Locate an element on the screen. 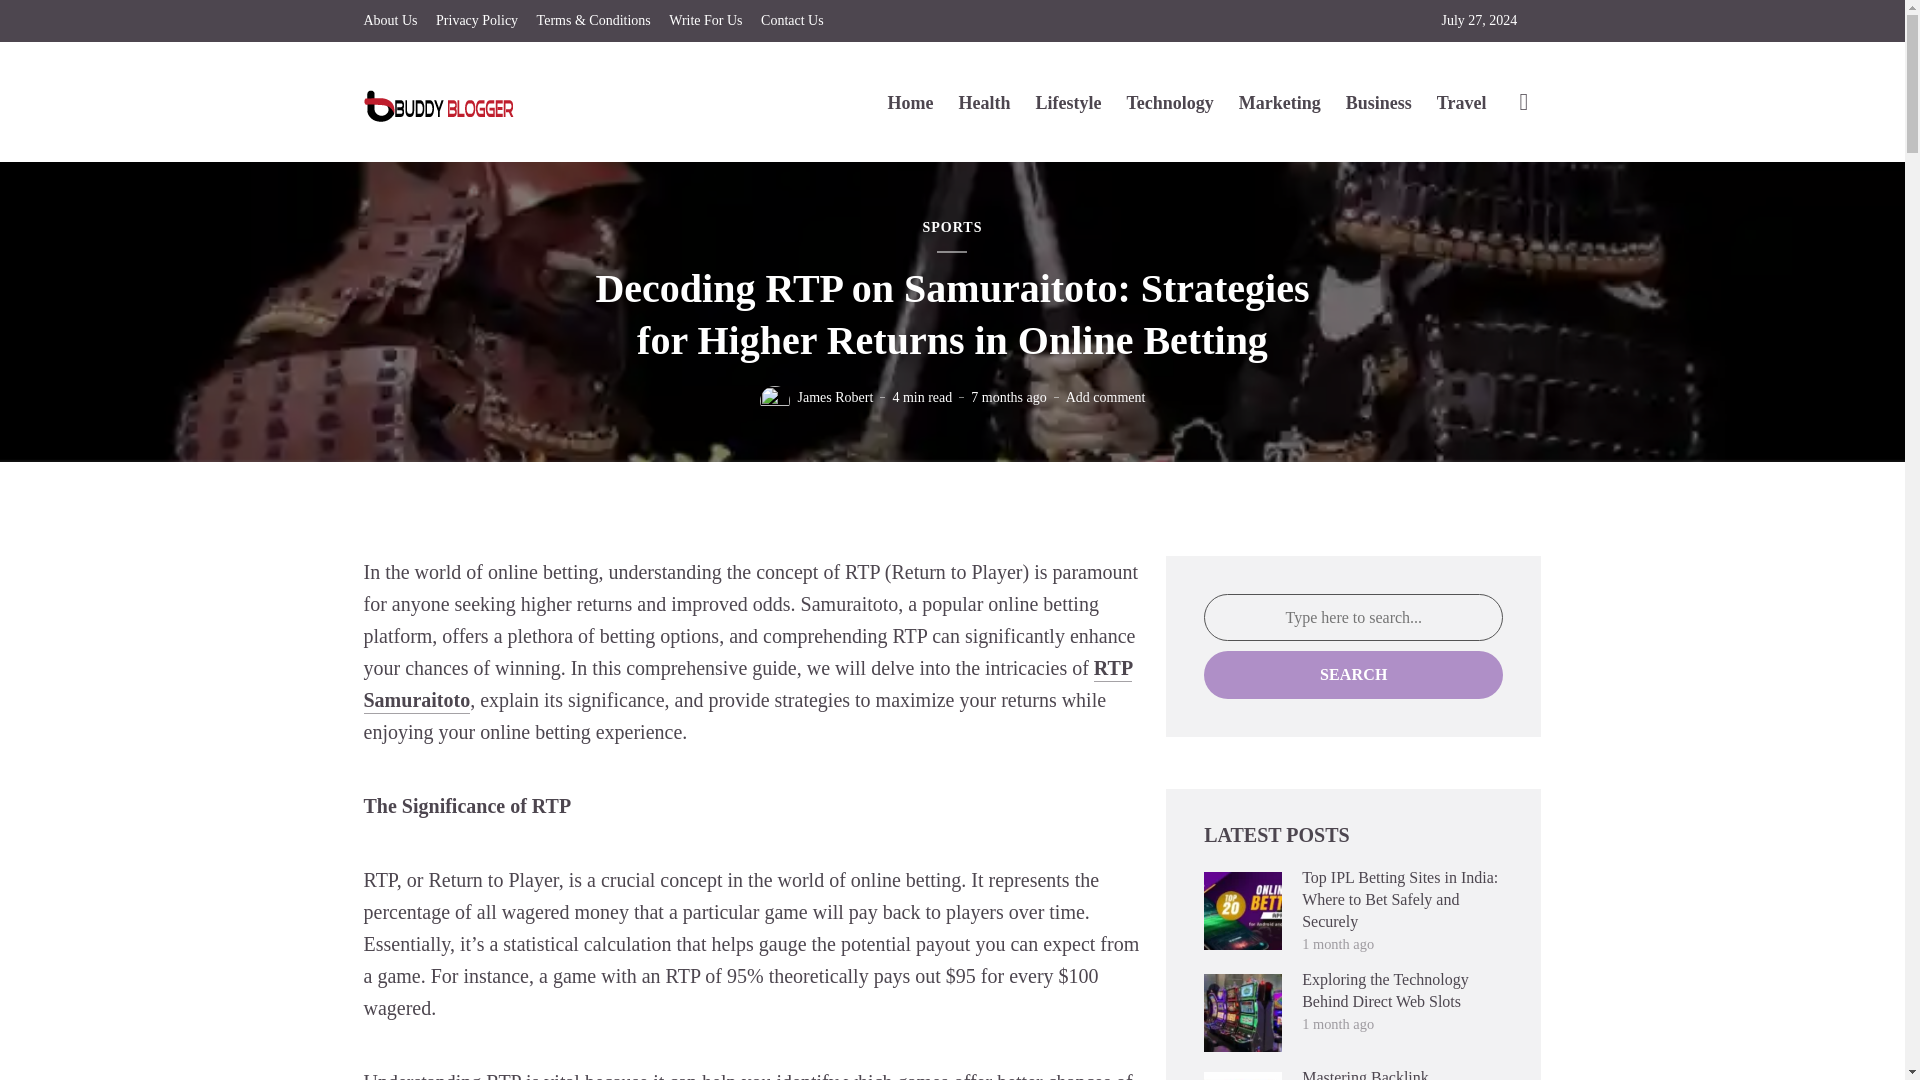 This screenshot has width=1920, height=1080. Home is located at coordinates (910, 102).